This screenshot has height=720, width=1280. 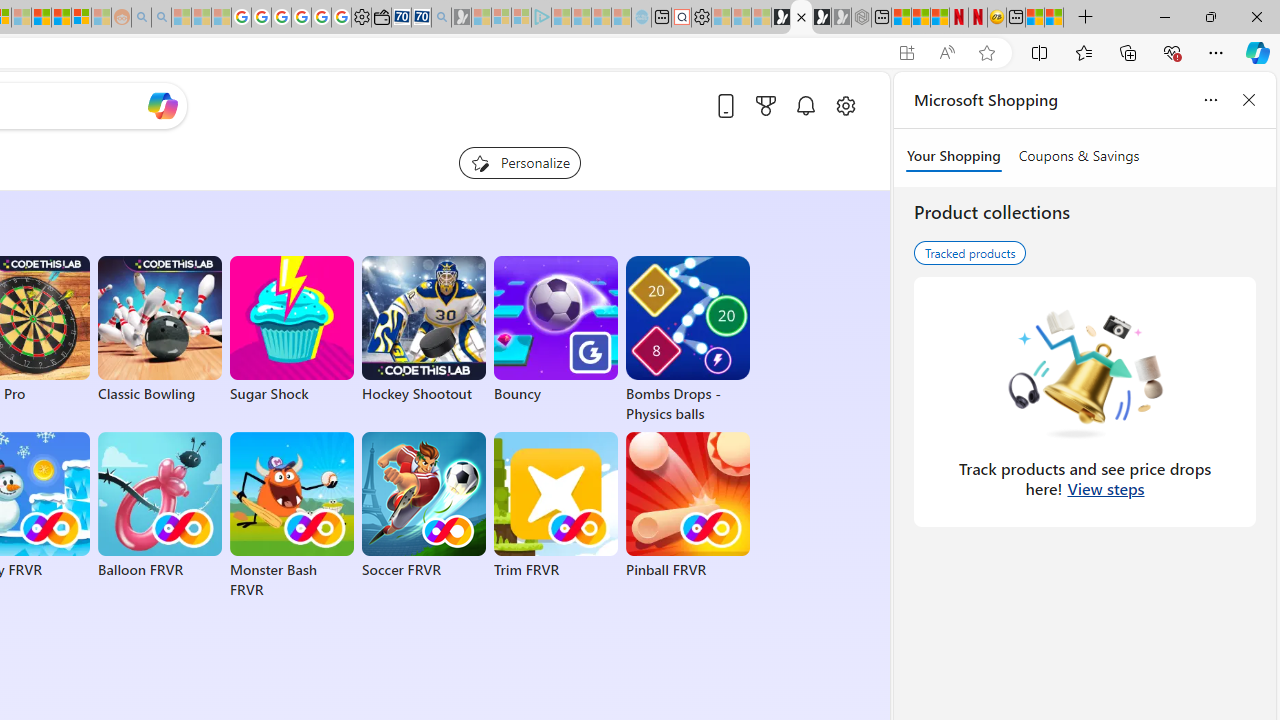 What do you see at coordinates (688, 506) in the screenshot?
I see `Pinball FRVR` at bounding box center [688, 506].